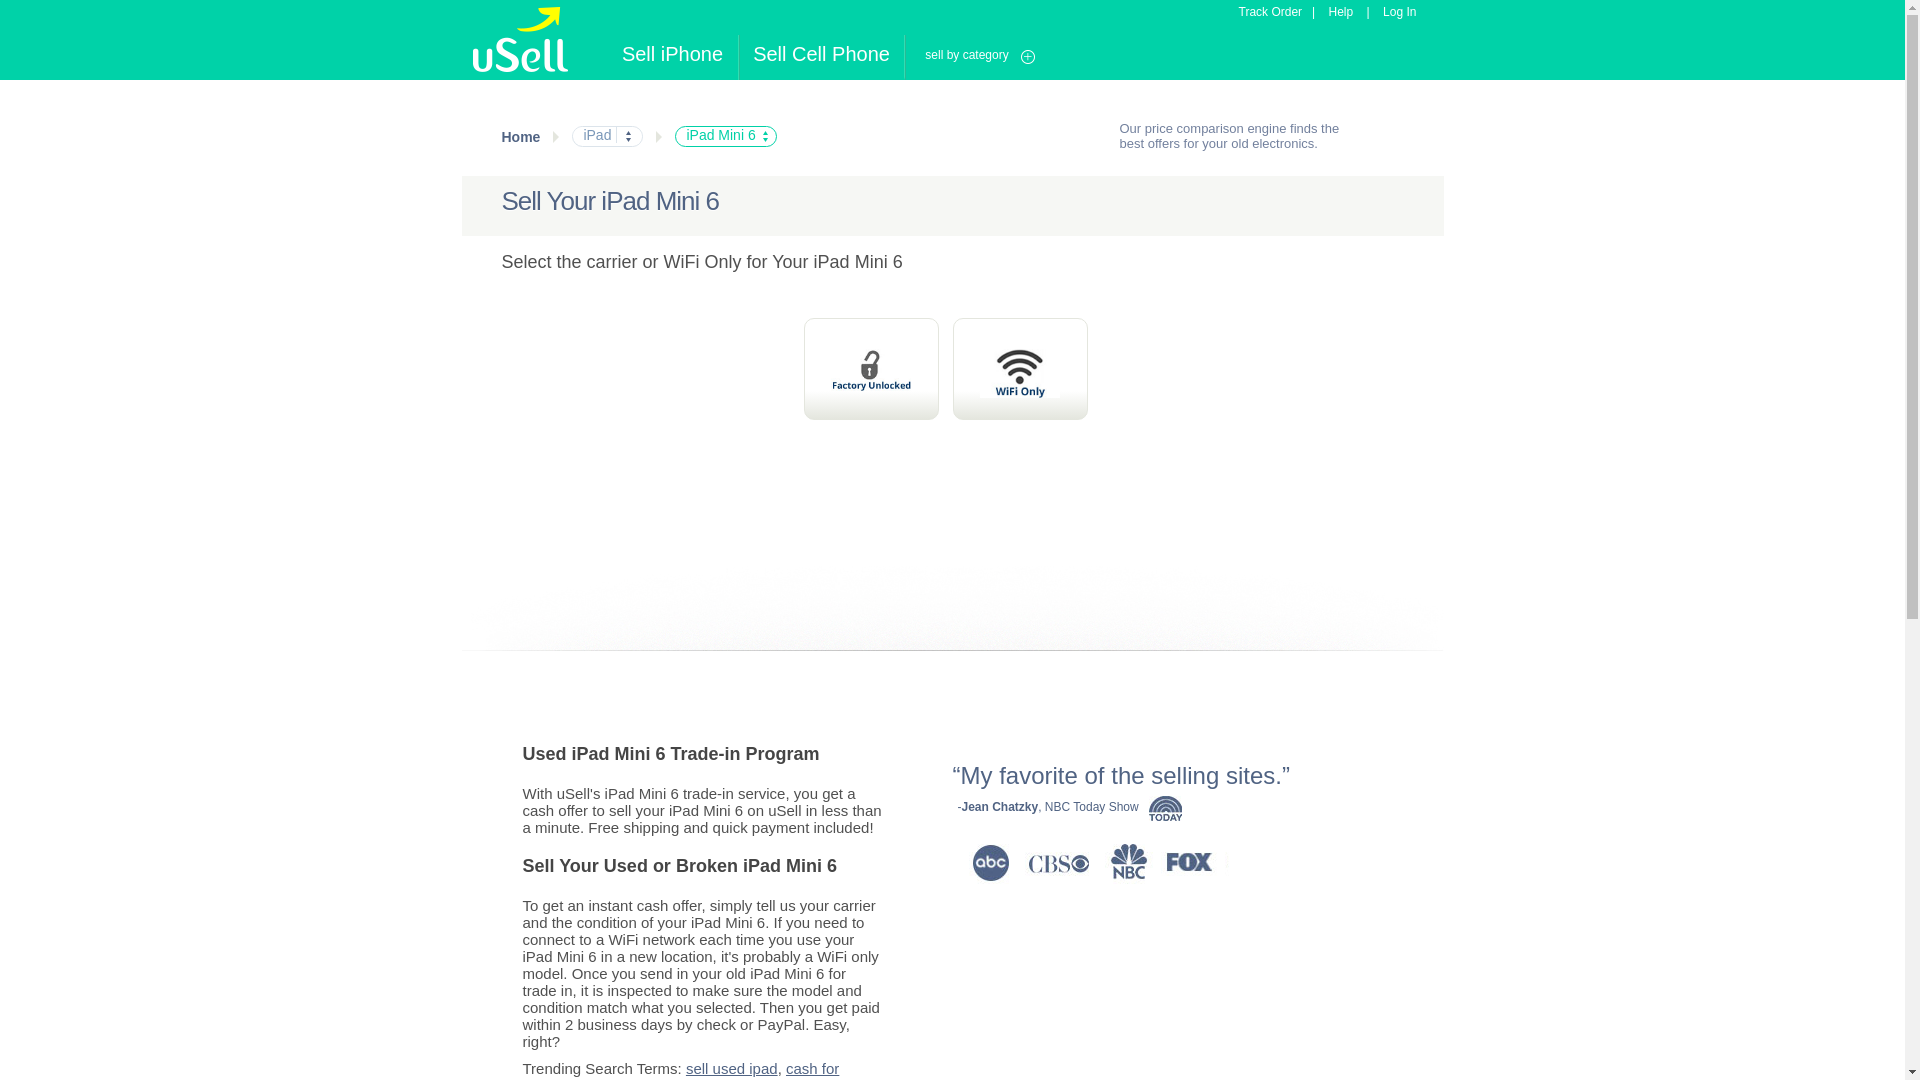  What do you see at coordinates (731, 1068) in the screenshot?
I see `sell used ipad` at bounding box center [731, 1068].